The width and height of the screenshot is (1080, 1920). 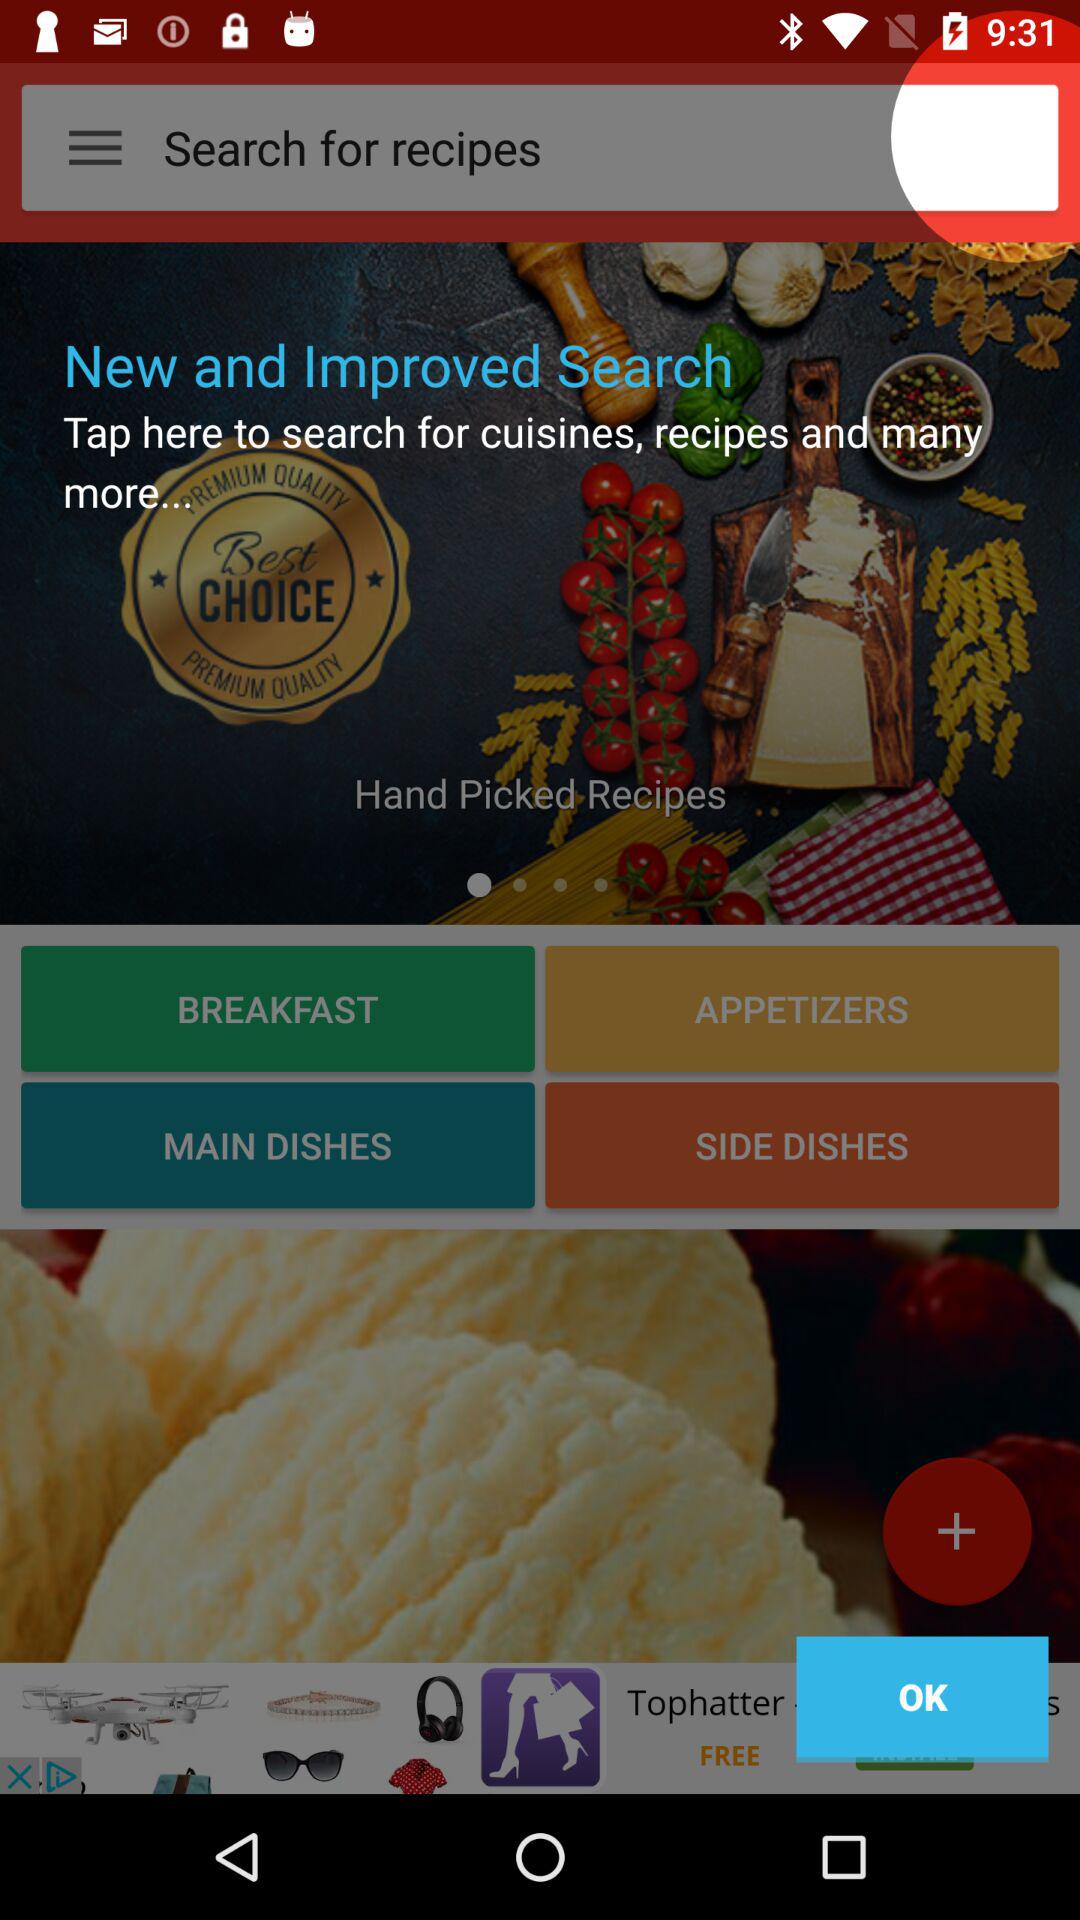 What do you see at coordinates (540, 1728) in the screenshot?
I see `advertisement image` at bounding box center [540, 1728].